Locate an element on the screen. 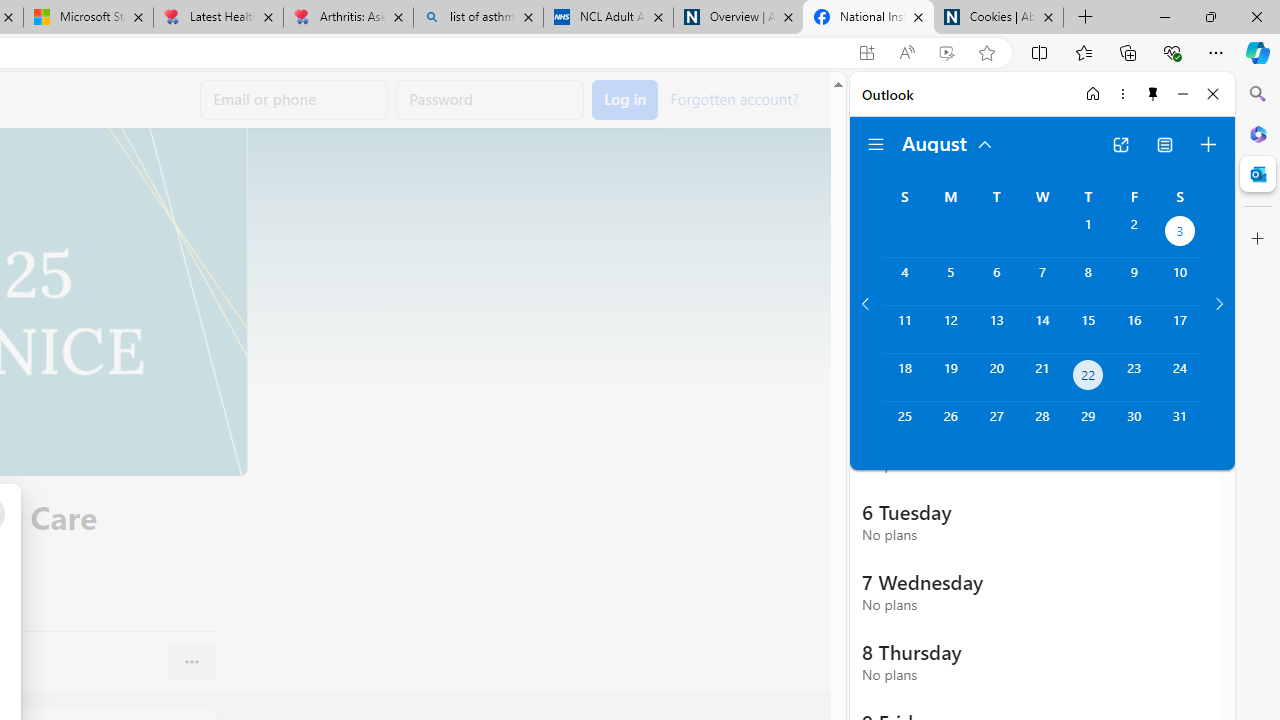 The height and width of the screenshot is (720, 1280). Friday, August 16, 2024.  is located at coordinates (1134, 329).